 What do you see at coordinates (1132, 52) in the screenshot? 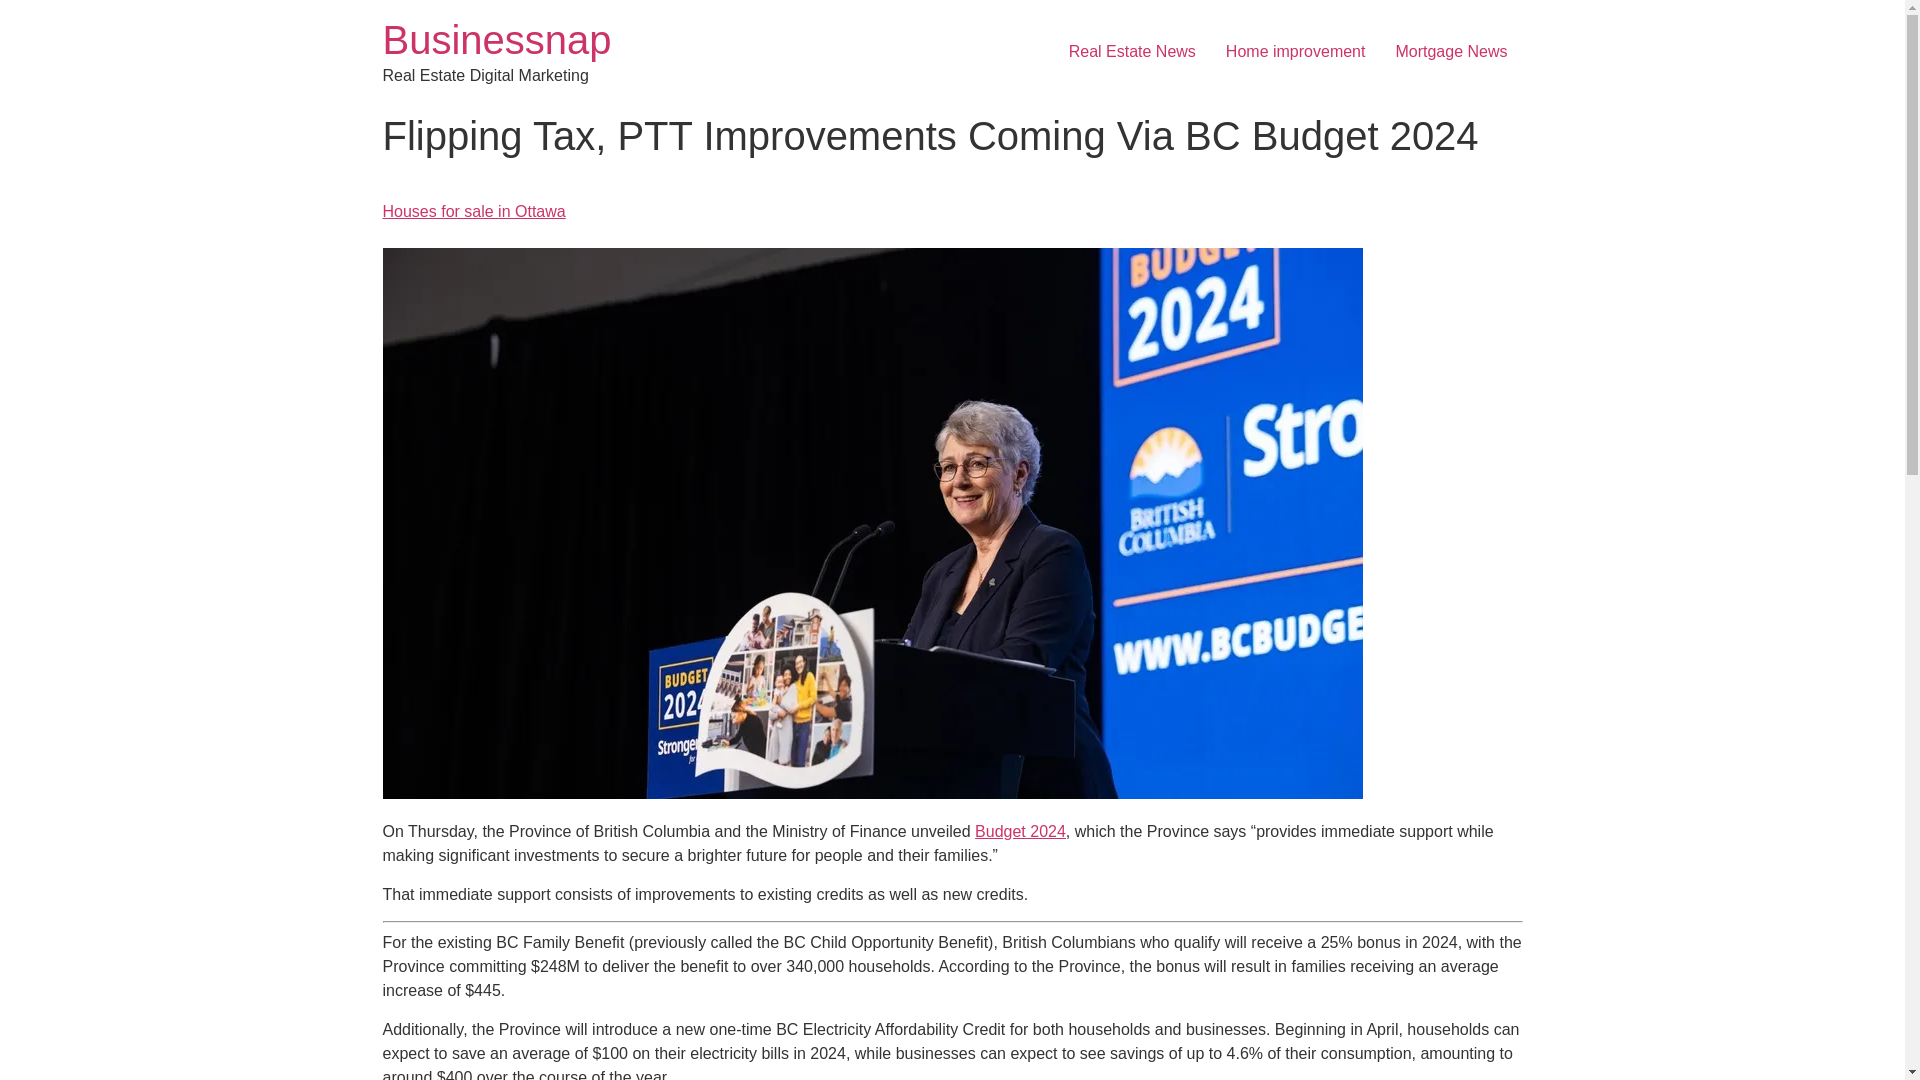
I see `Real Estate News` at bounding box center [1132, 52].